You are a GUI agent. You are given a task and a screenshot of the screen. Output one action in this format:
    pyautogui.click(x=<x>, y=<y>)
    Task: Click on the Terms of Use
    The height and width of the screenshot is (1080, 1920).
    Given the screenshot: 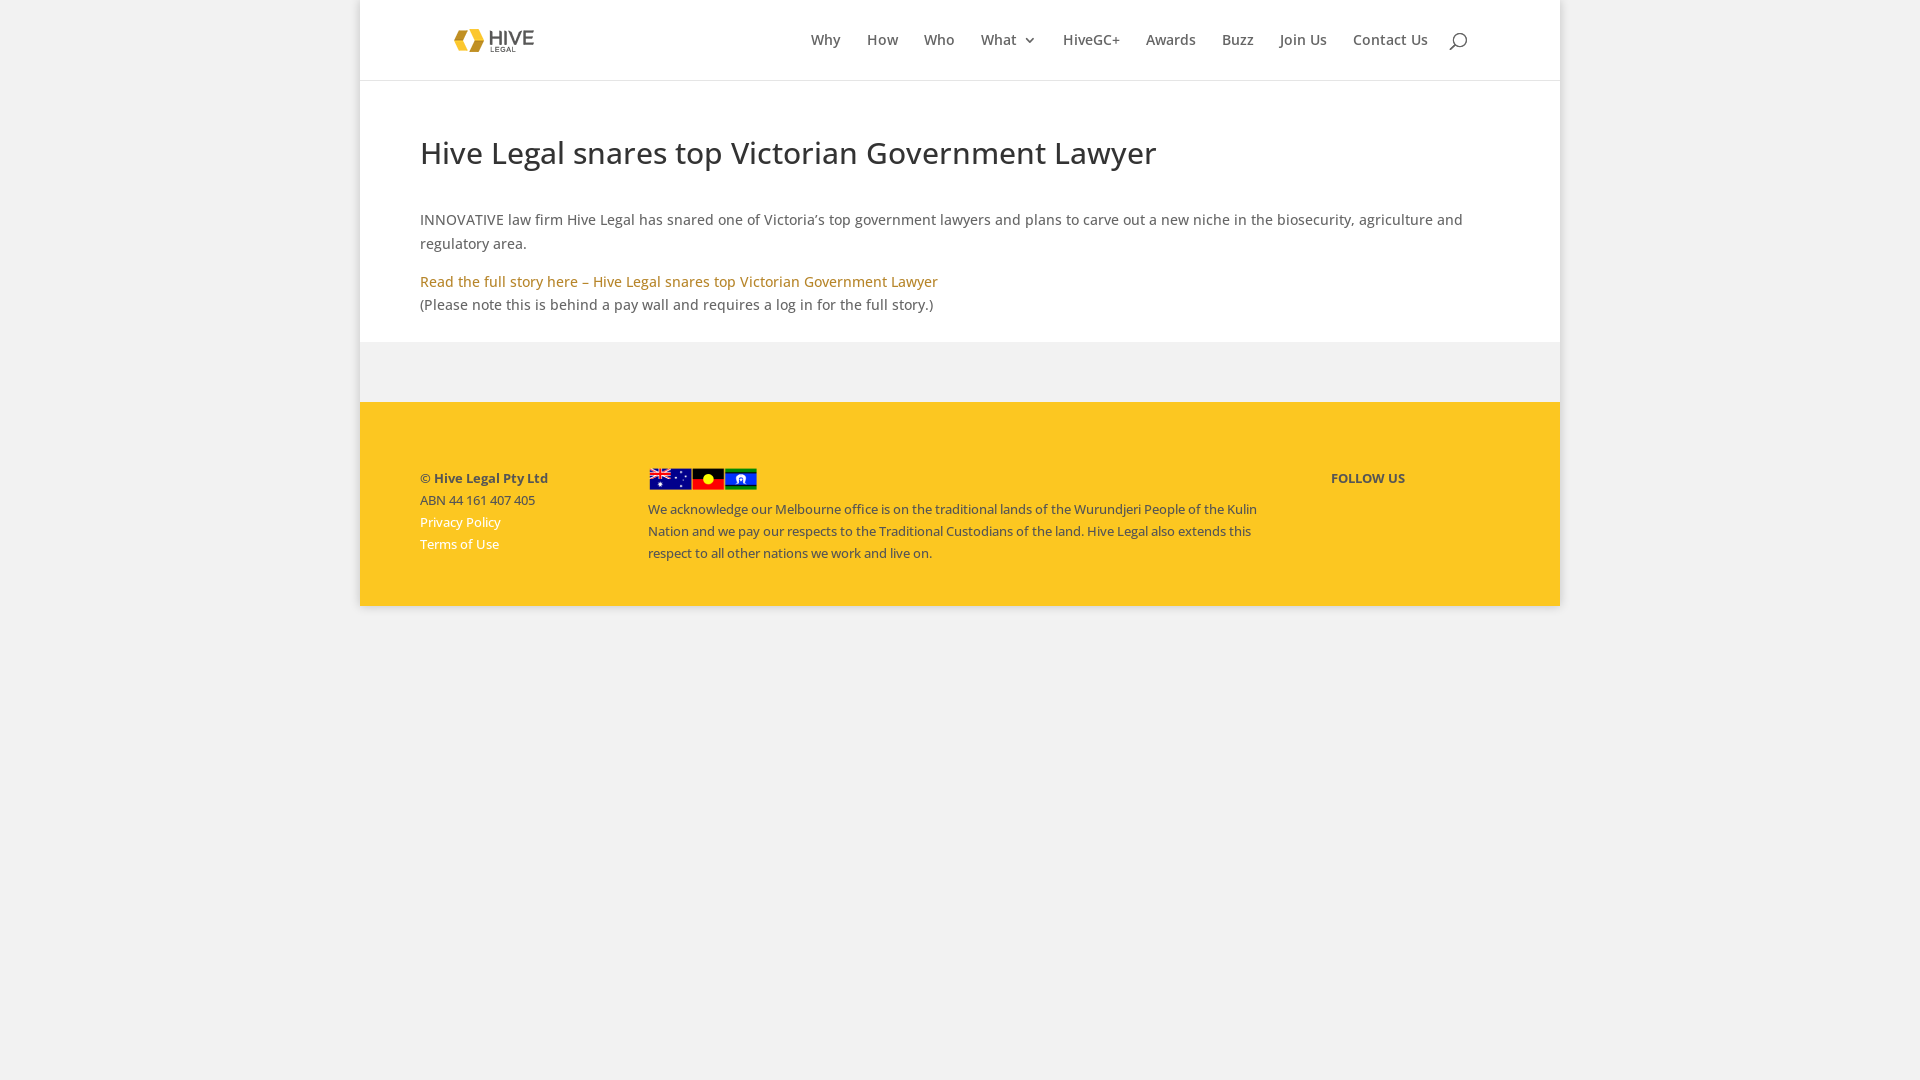 What is the action you would take?
    pyautogui.click(x=460, y=544)
    